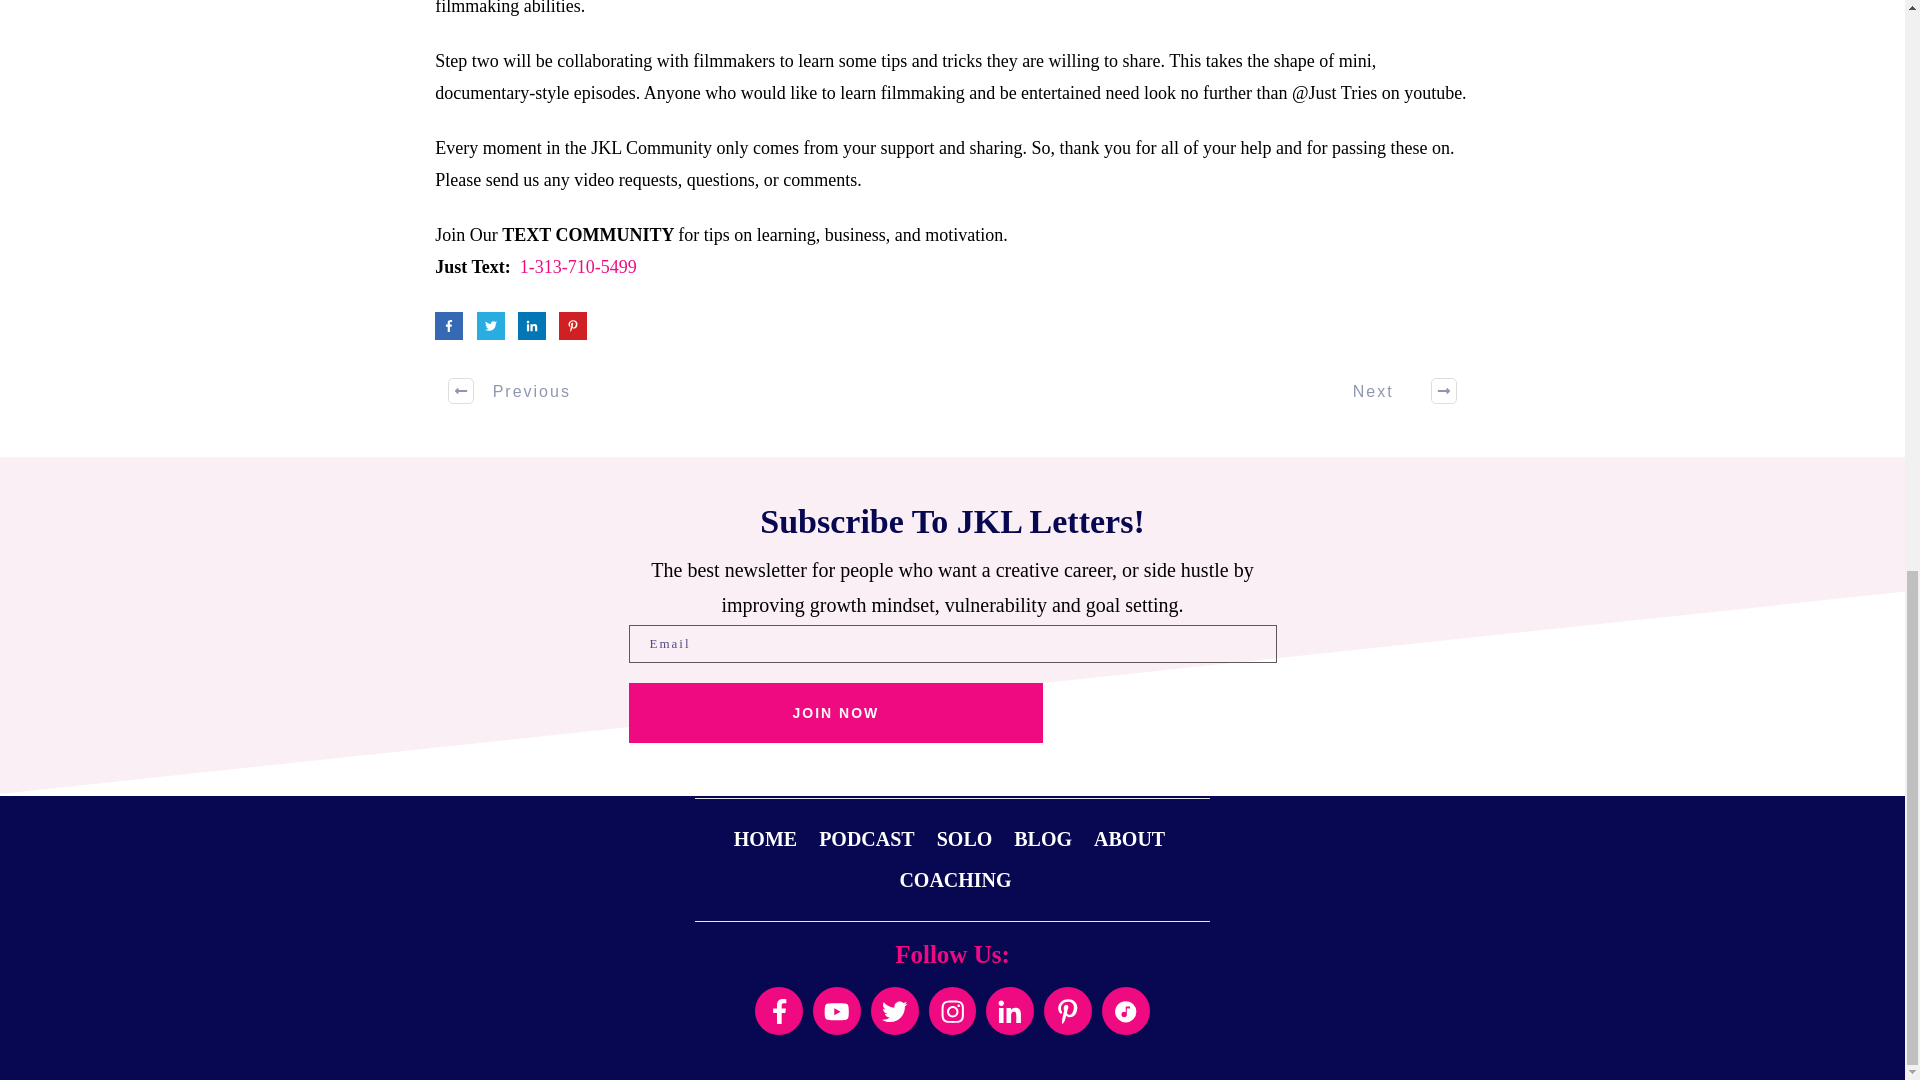  Describe the element at coordinates (964, 838) in the screenshot. I see `SOLO` at that location.